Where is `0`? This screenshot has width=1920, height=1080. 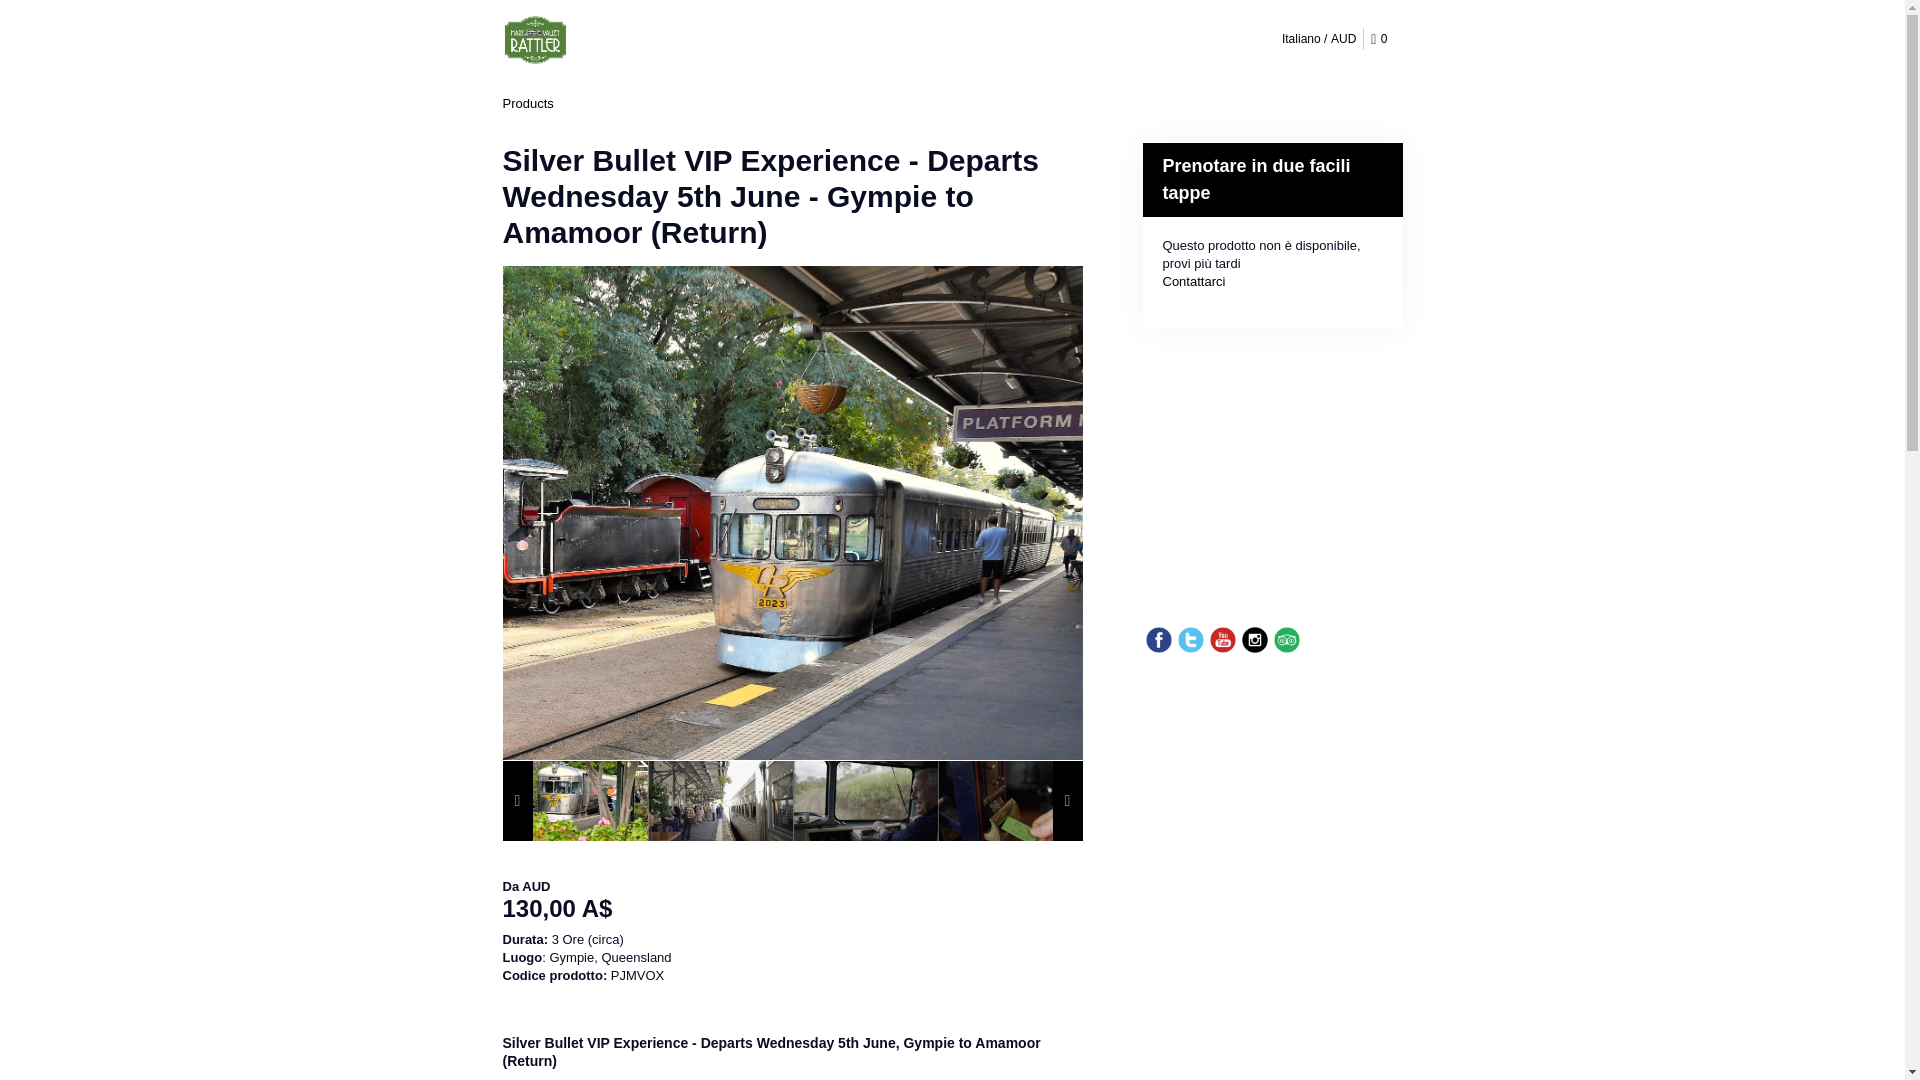
0 is located at coordinates (1382, 40).